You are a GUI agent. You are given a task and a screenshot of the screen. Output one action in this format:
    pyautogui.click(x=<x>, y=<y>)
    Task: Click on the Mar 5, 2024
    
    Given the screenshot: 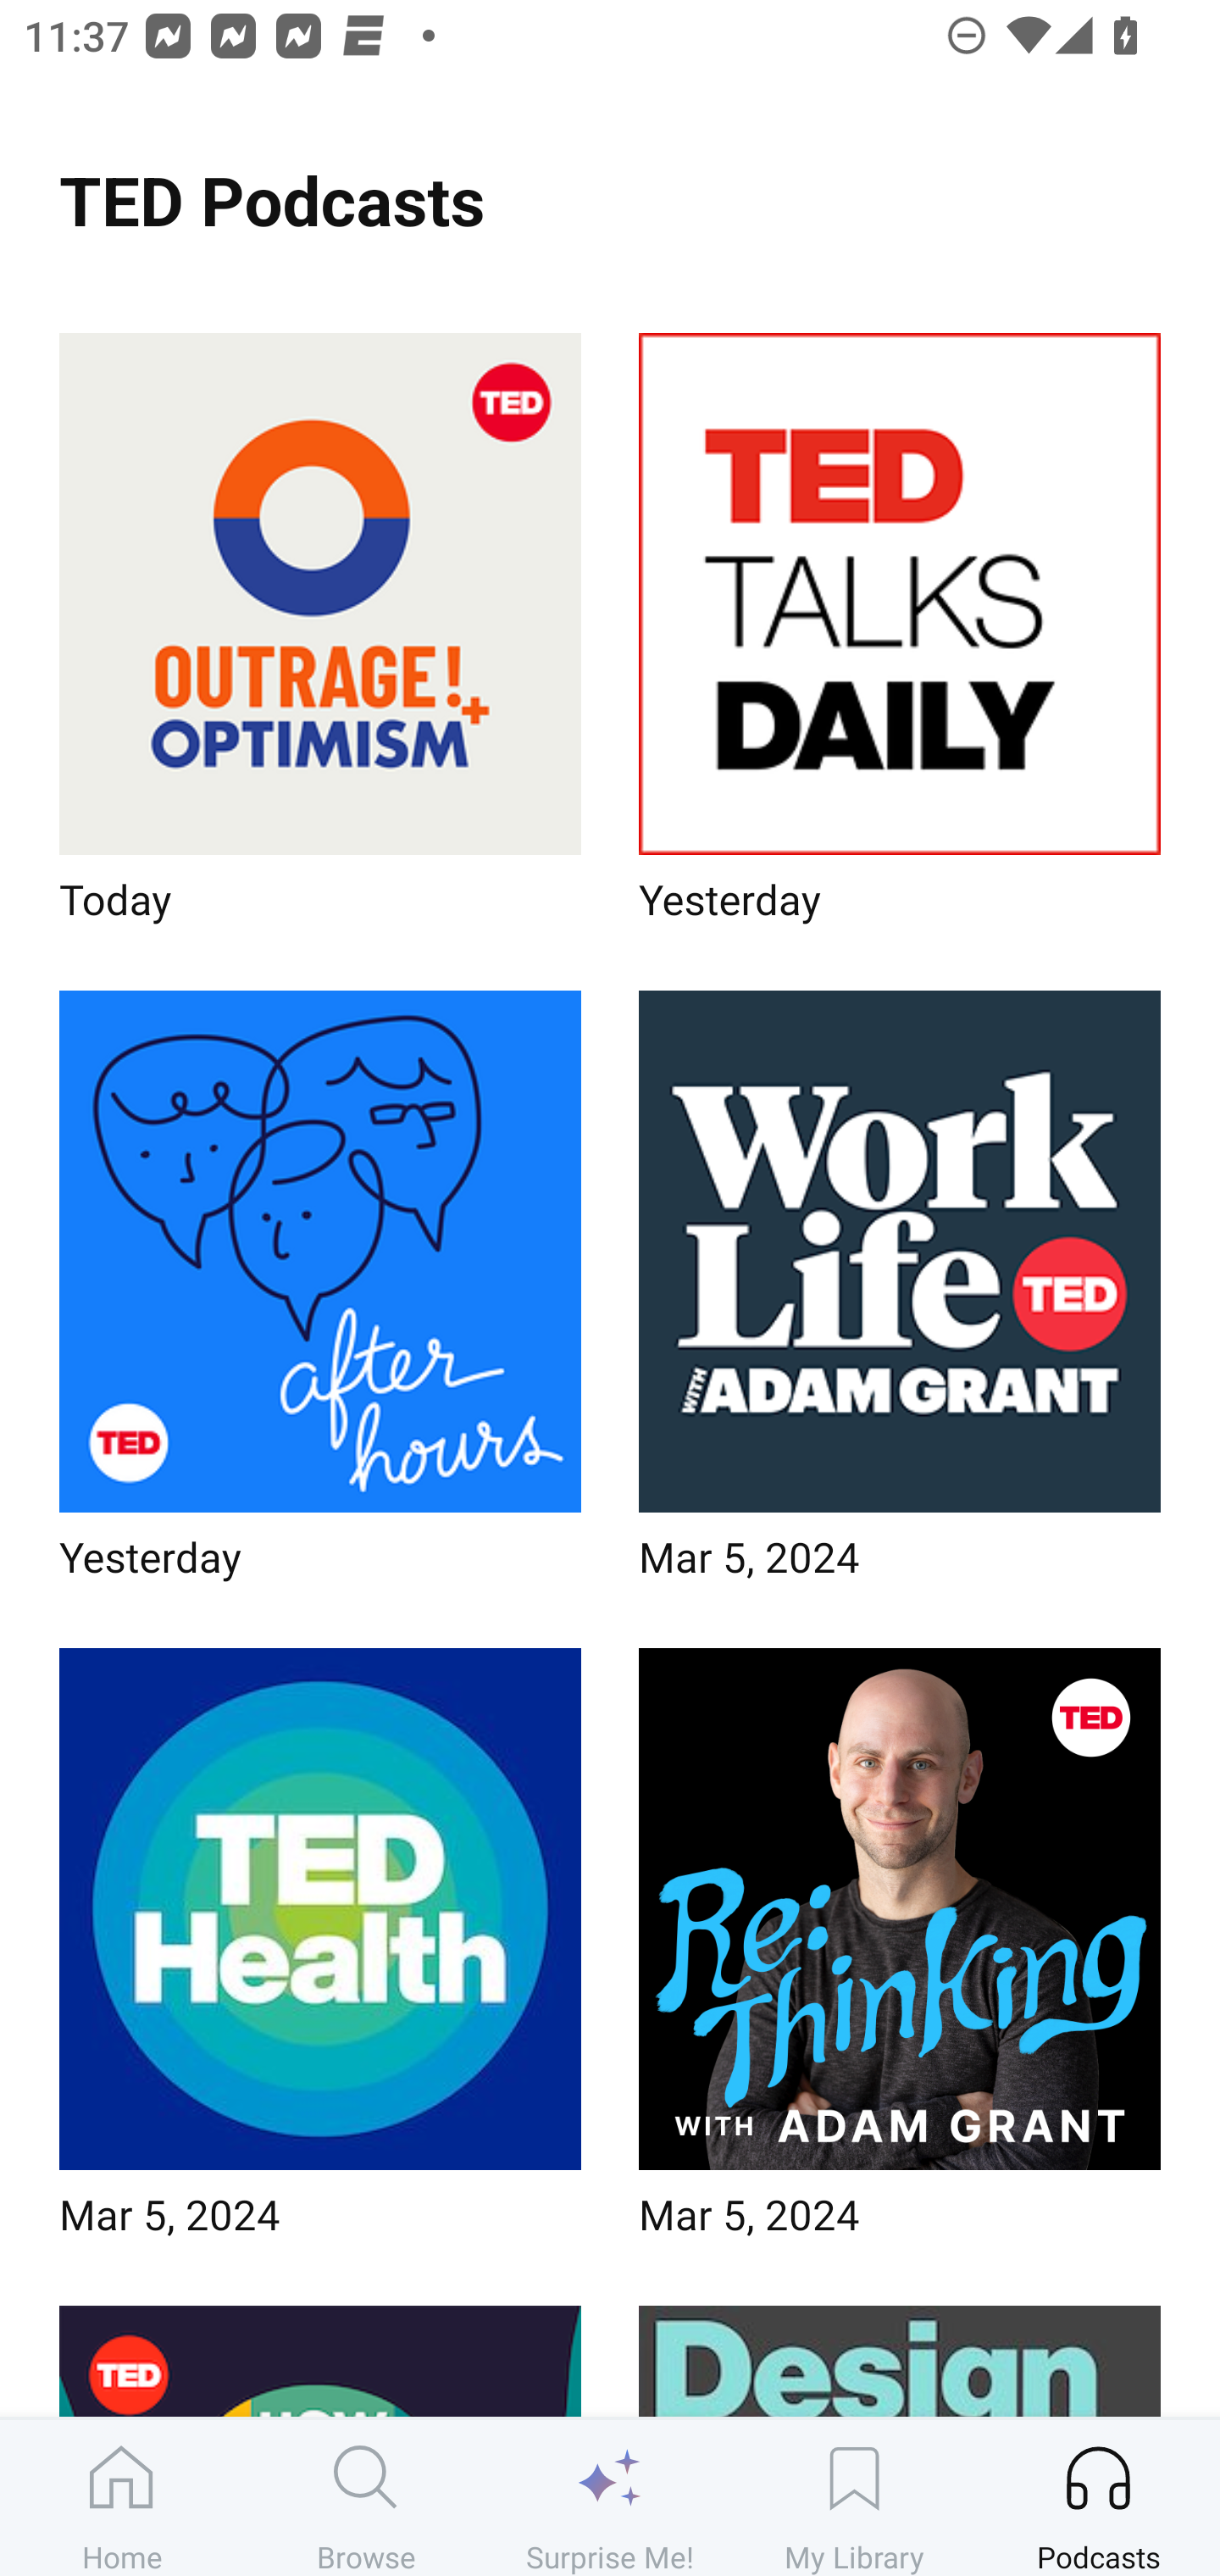 What is the action you would take?
    pyautogui.click(x=900, y=1295)
    